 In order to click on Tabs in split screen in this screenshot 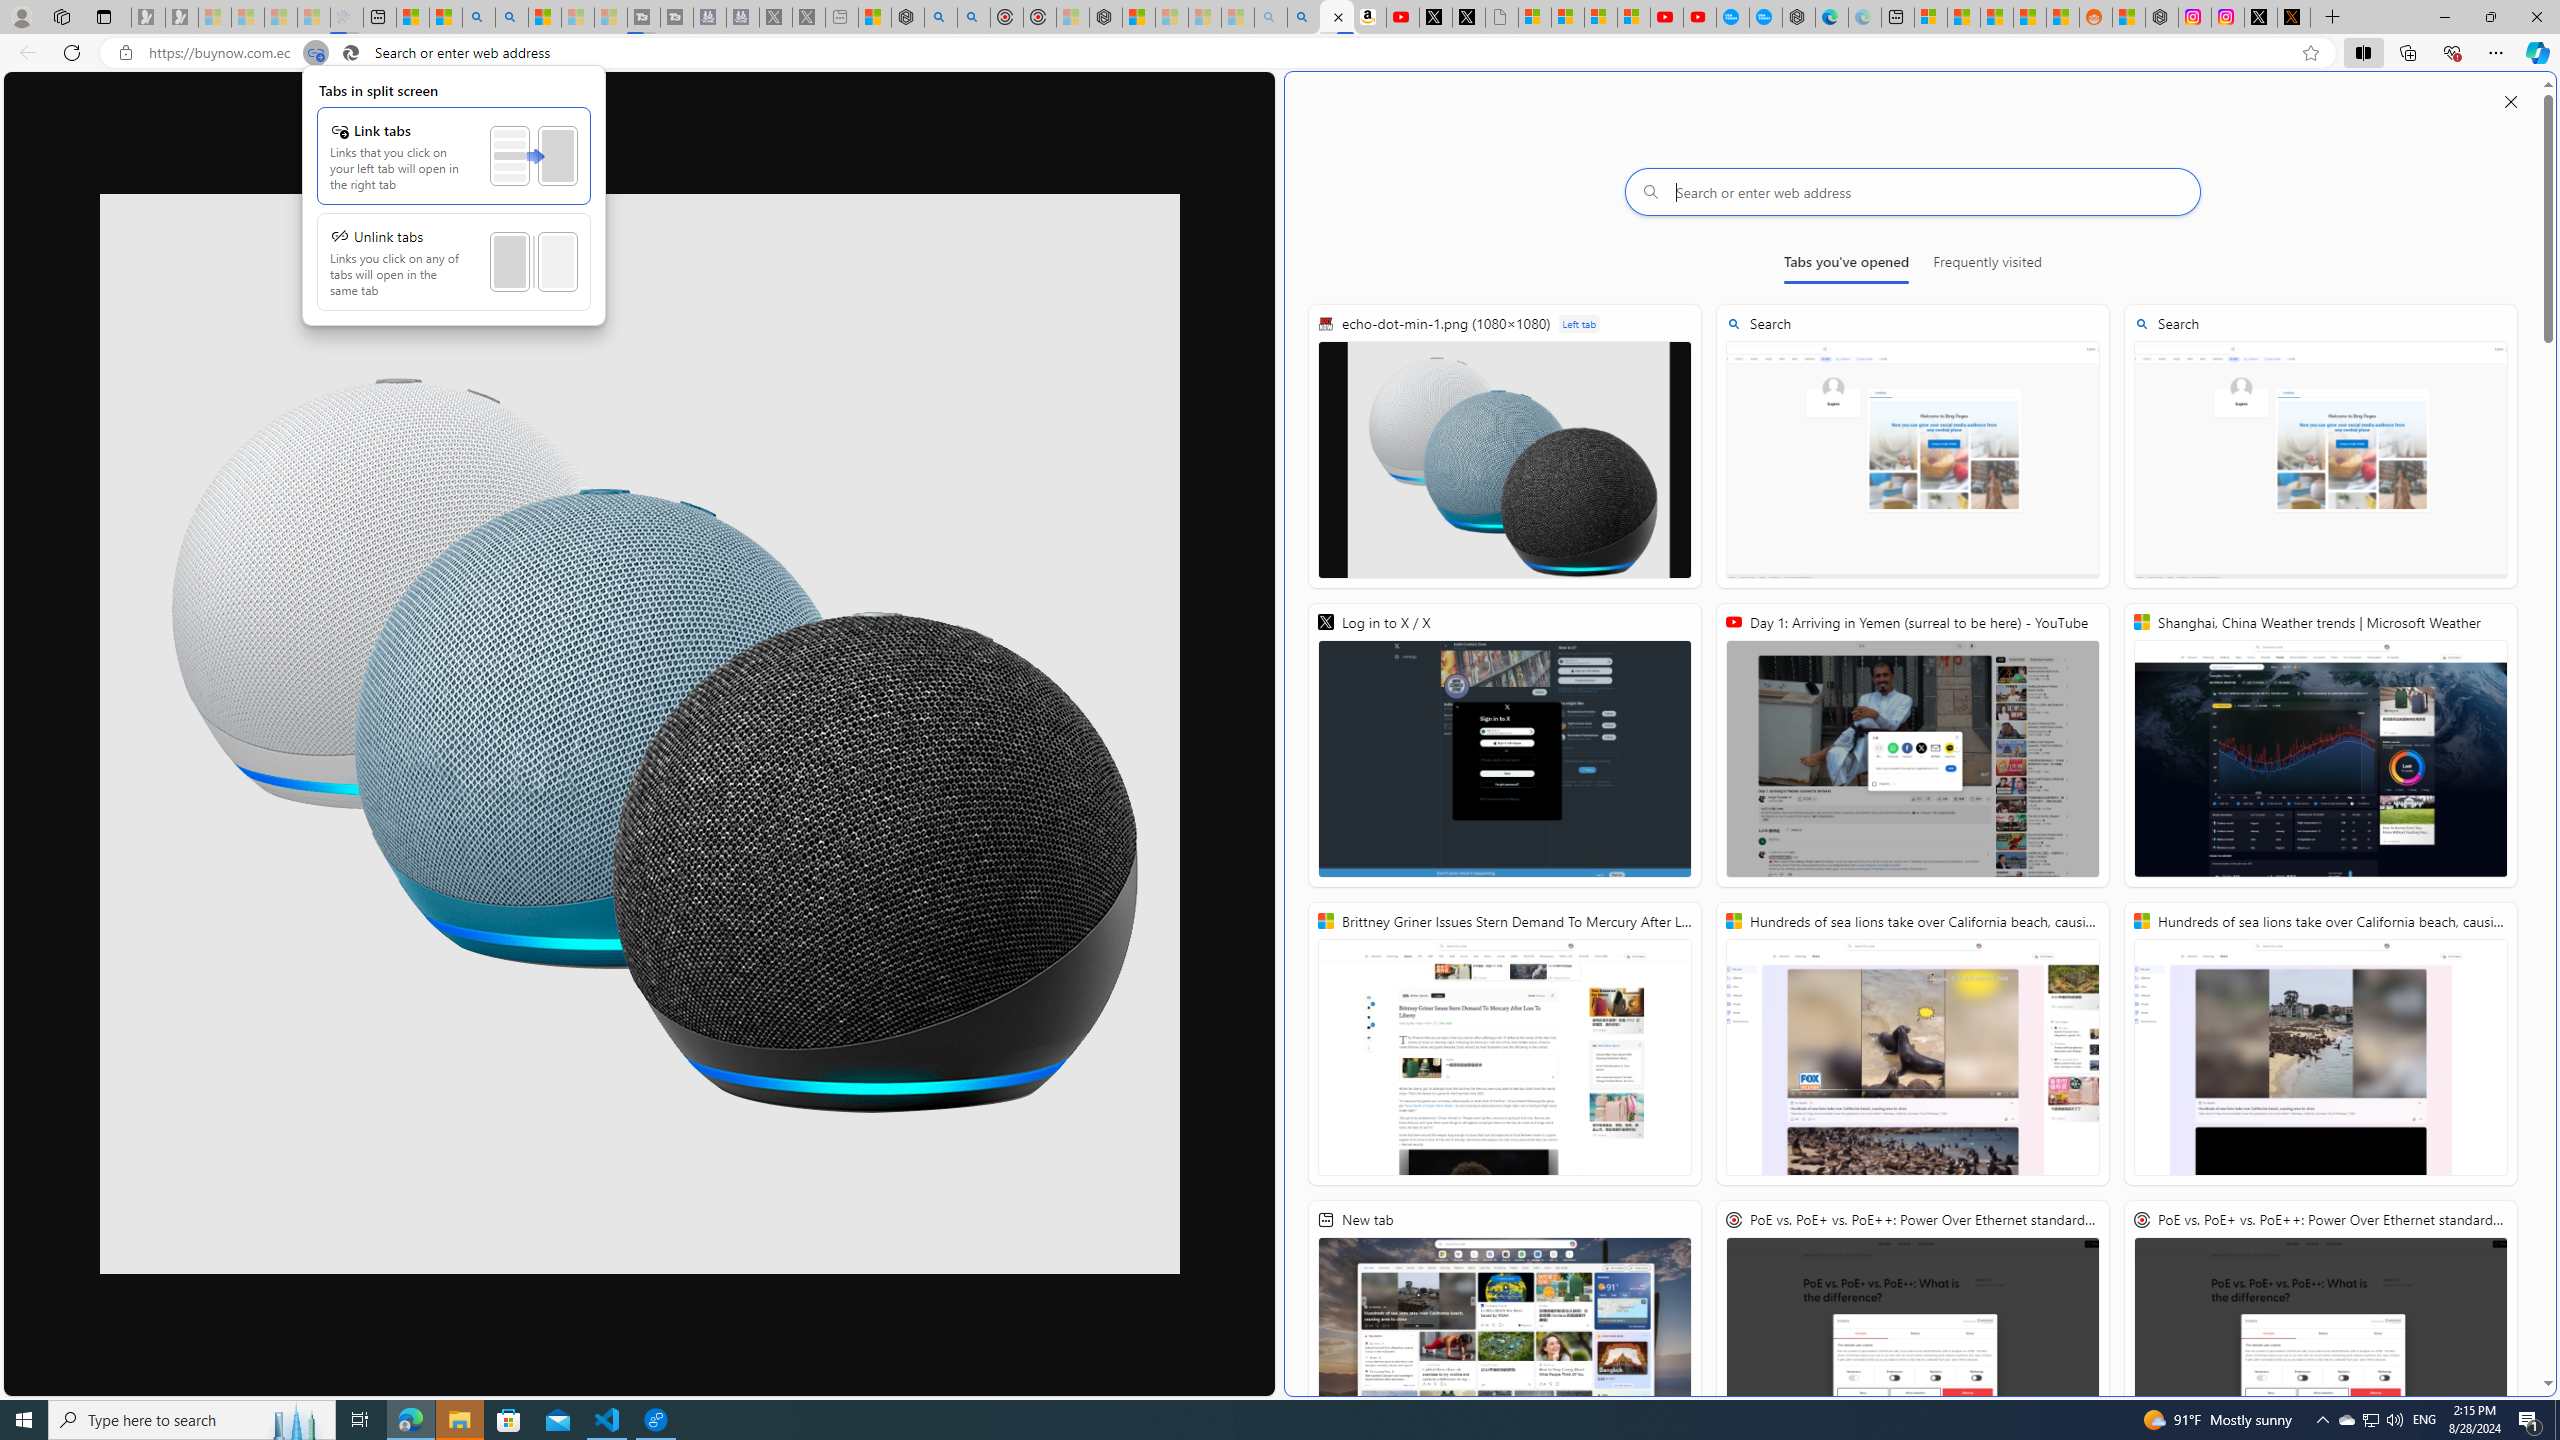, I will do `click(316, 53)`.